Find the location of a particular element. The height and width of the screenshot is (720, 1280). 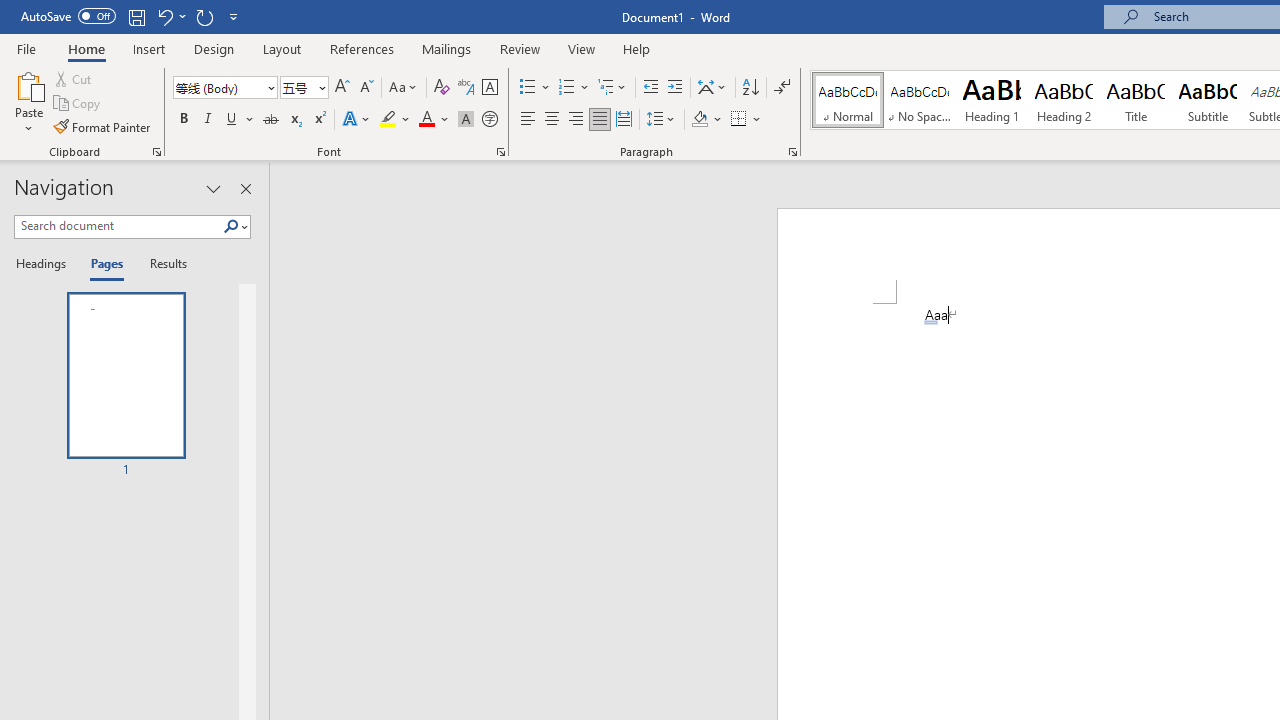

Bullets is located at coordinates (536, 88).